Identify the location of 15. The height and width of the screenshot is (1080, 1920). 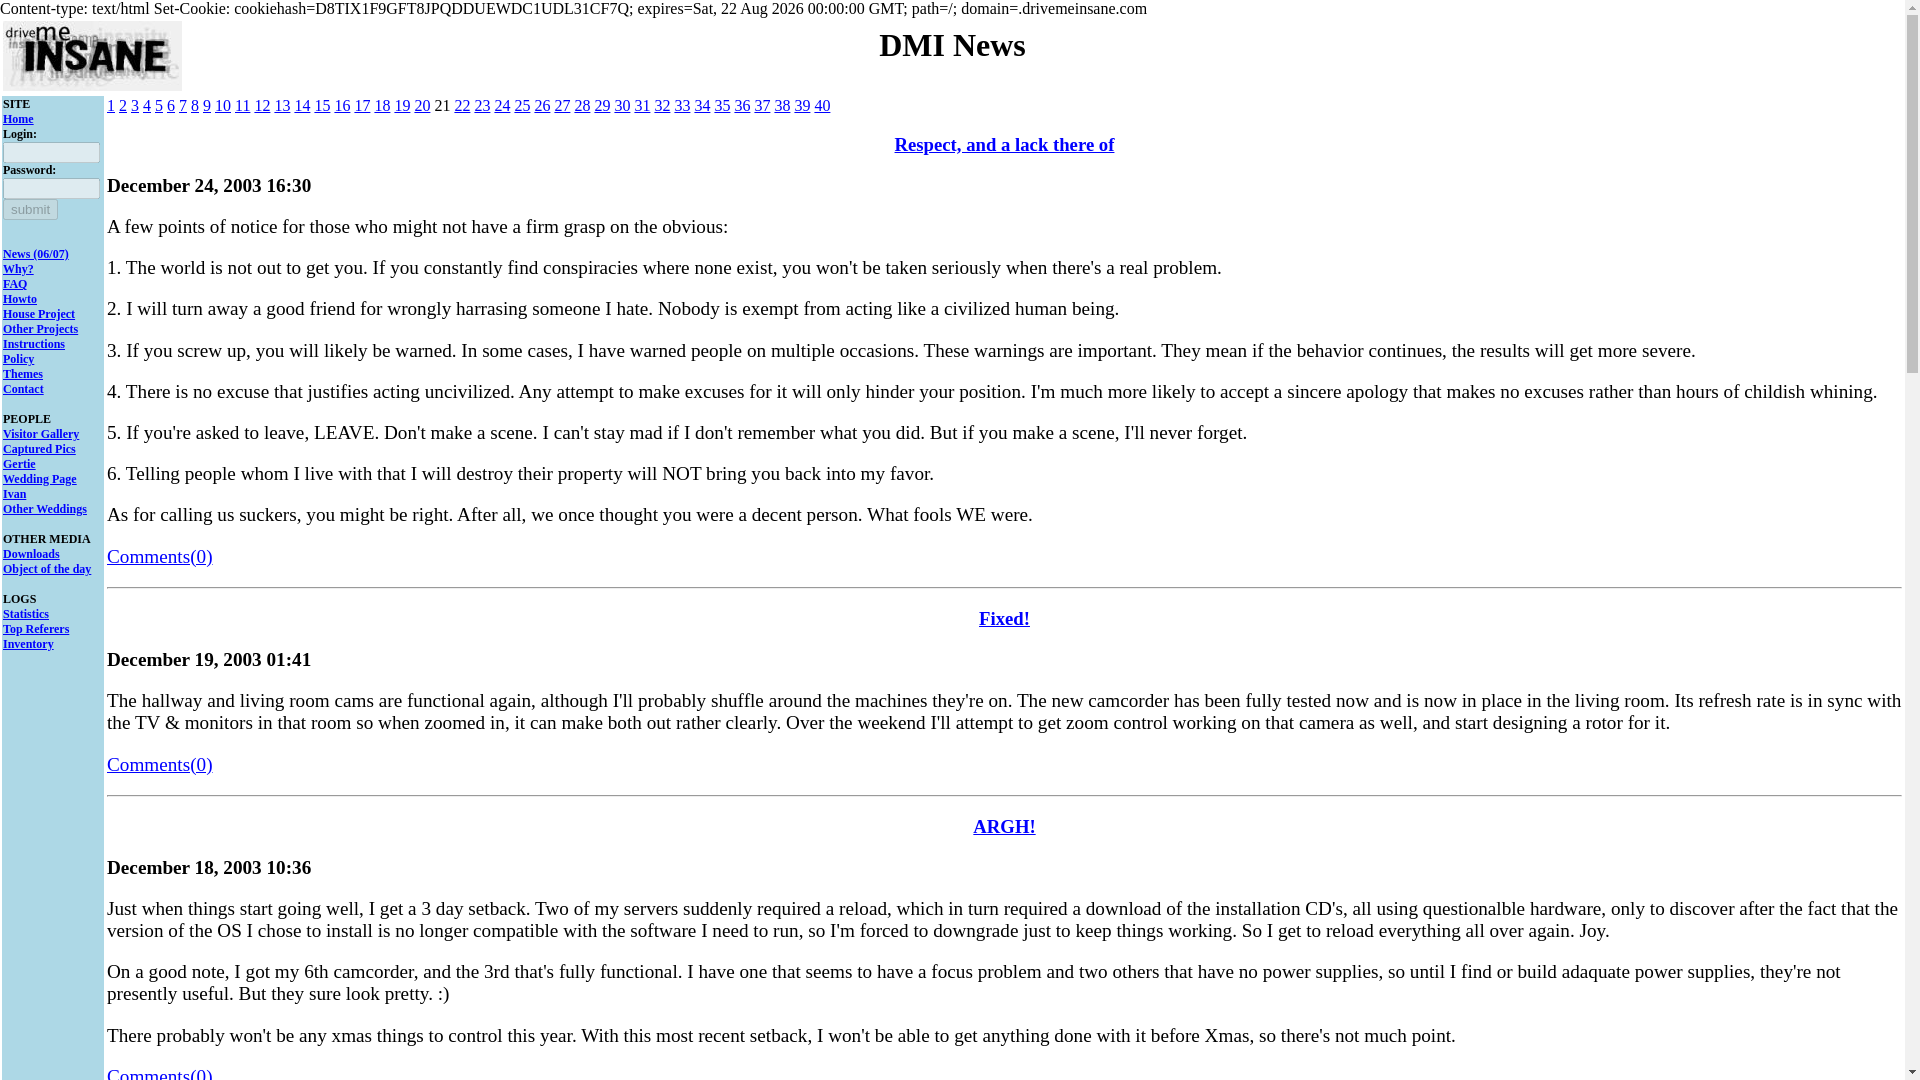
(322, 106).